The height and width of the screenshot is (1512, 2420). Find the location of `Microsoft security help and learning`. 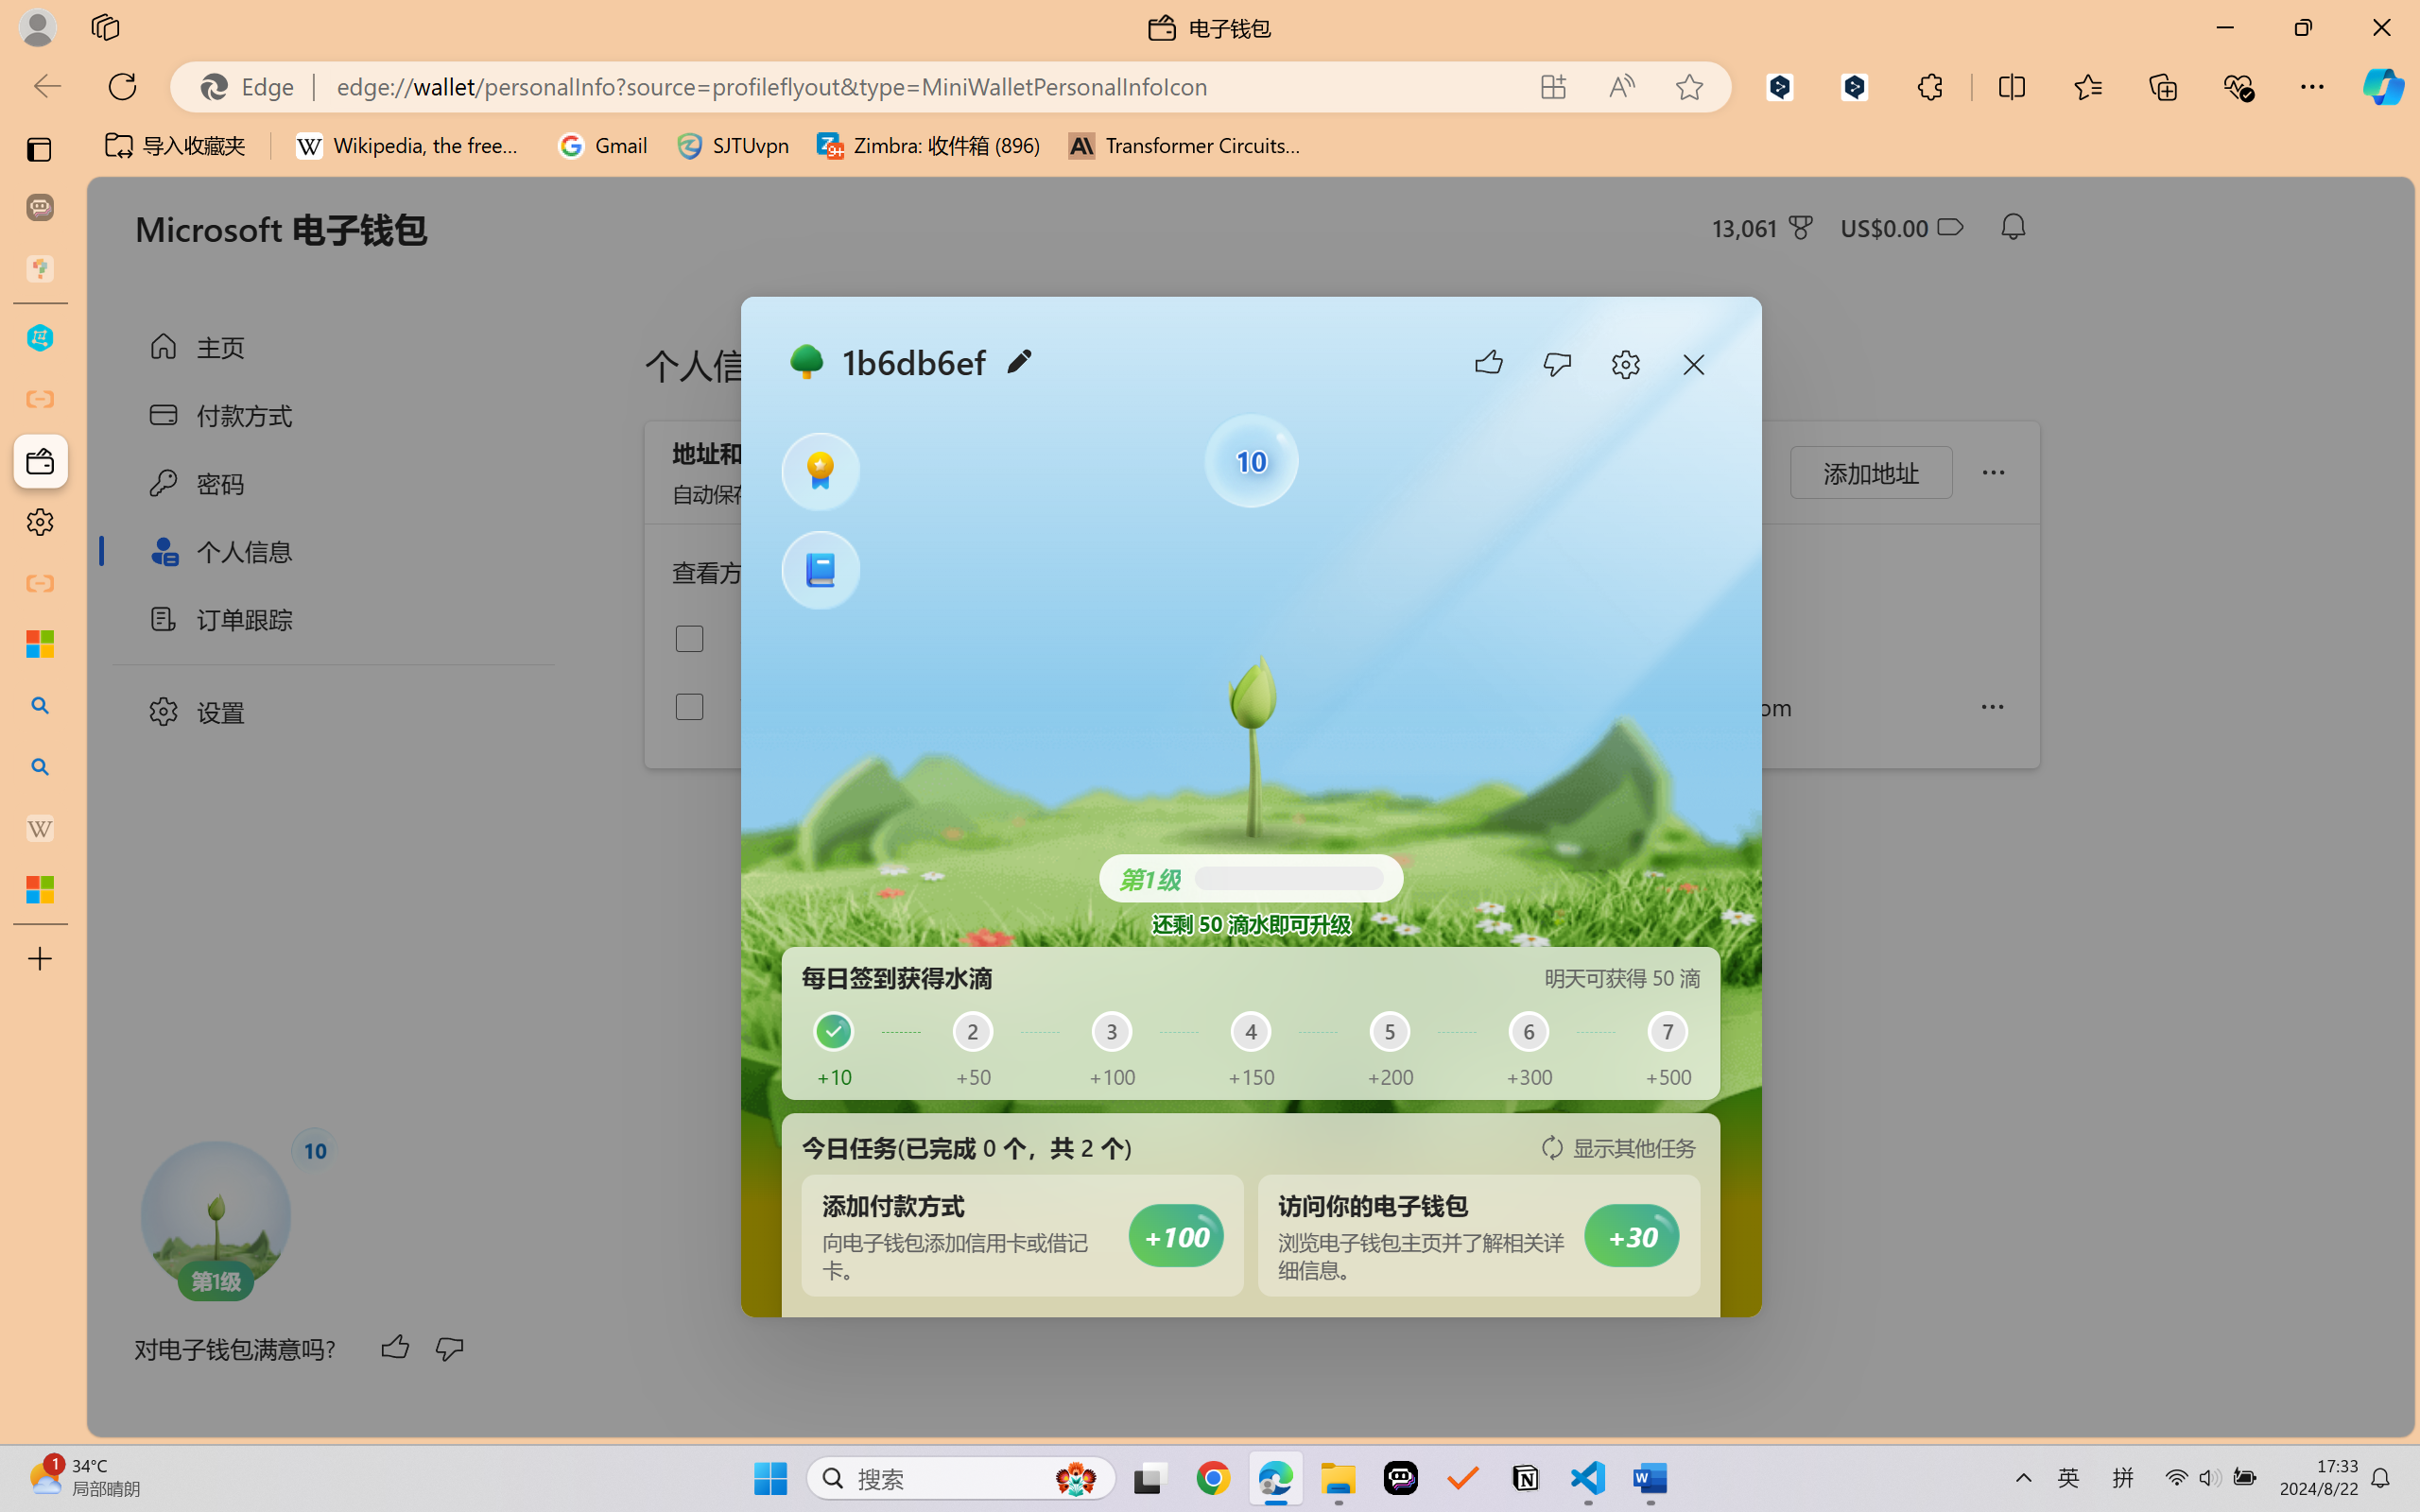

Microsoft security help and learning is located at coordinates (40, 644).